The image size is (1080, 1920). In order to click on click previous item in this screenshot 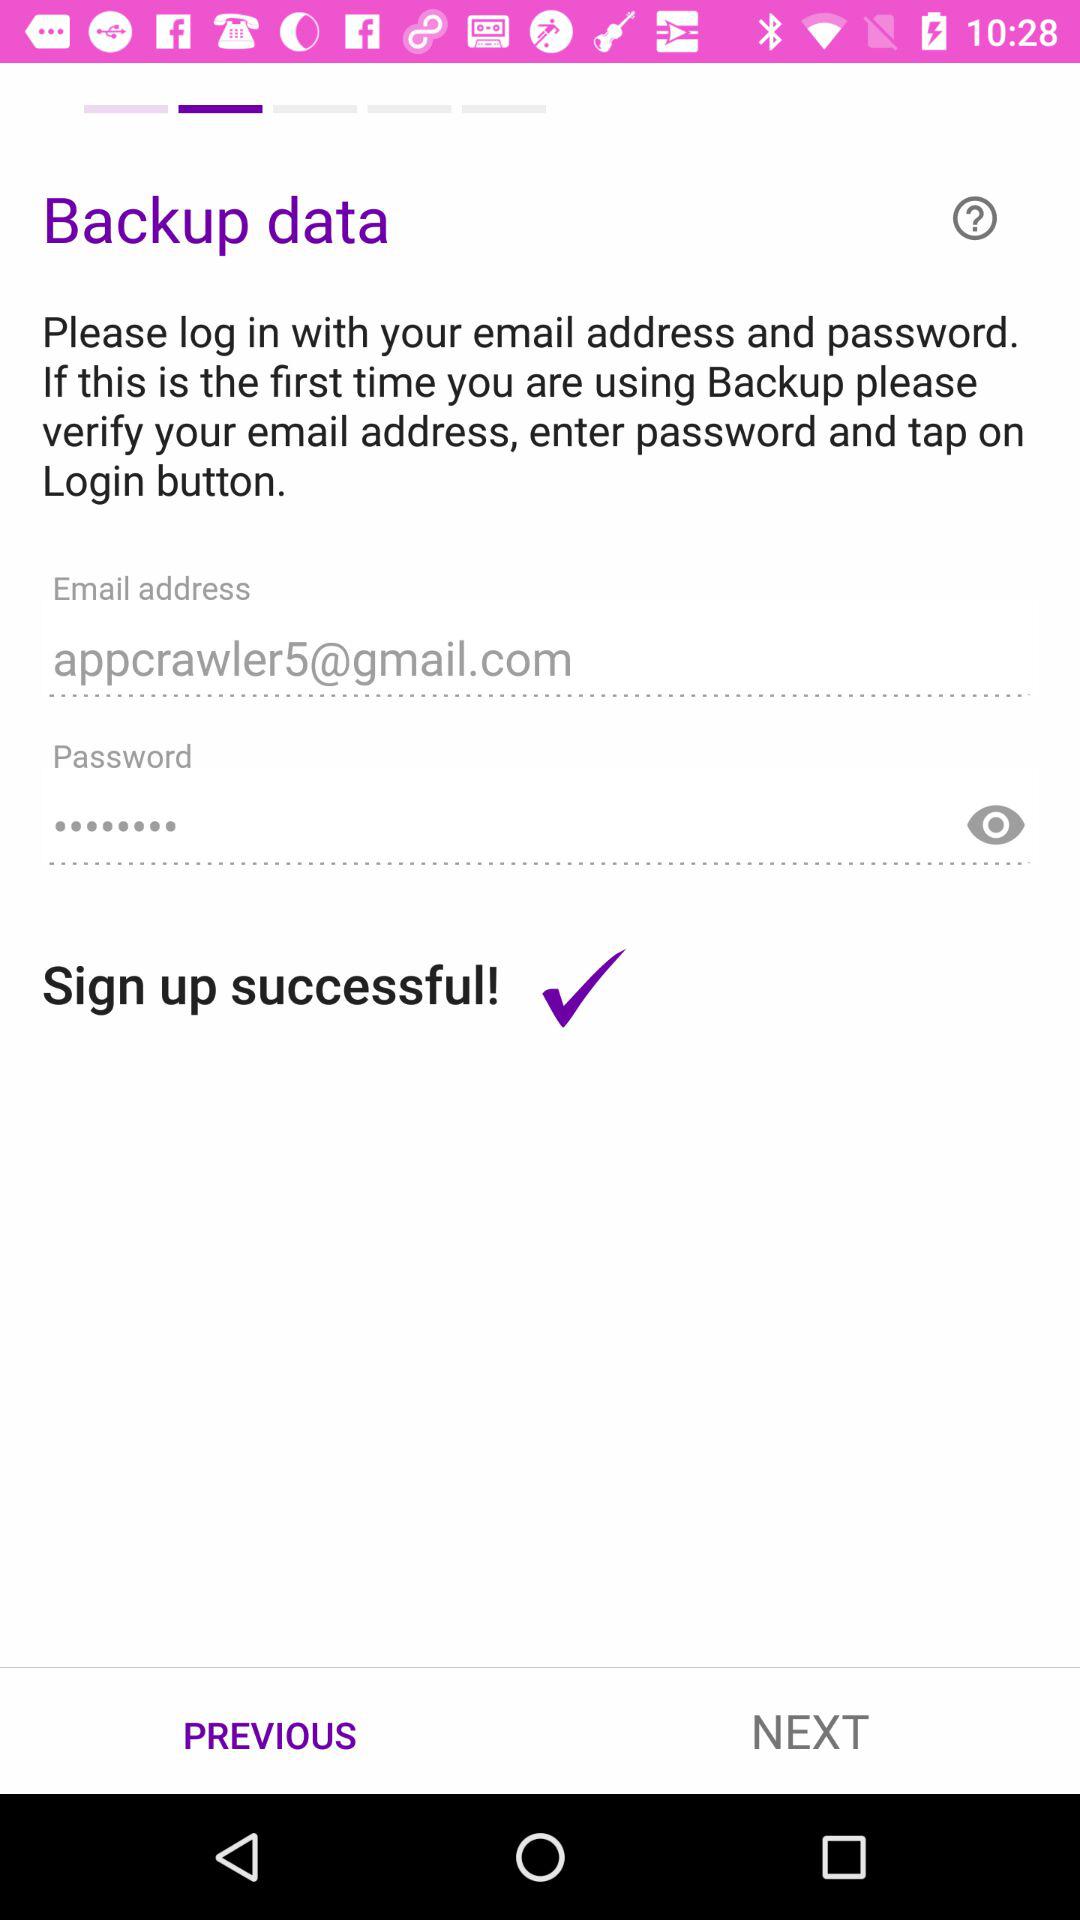, I will do `click(270, 1732)`.